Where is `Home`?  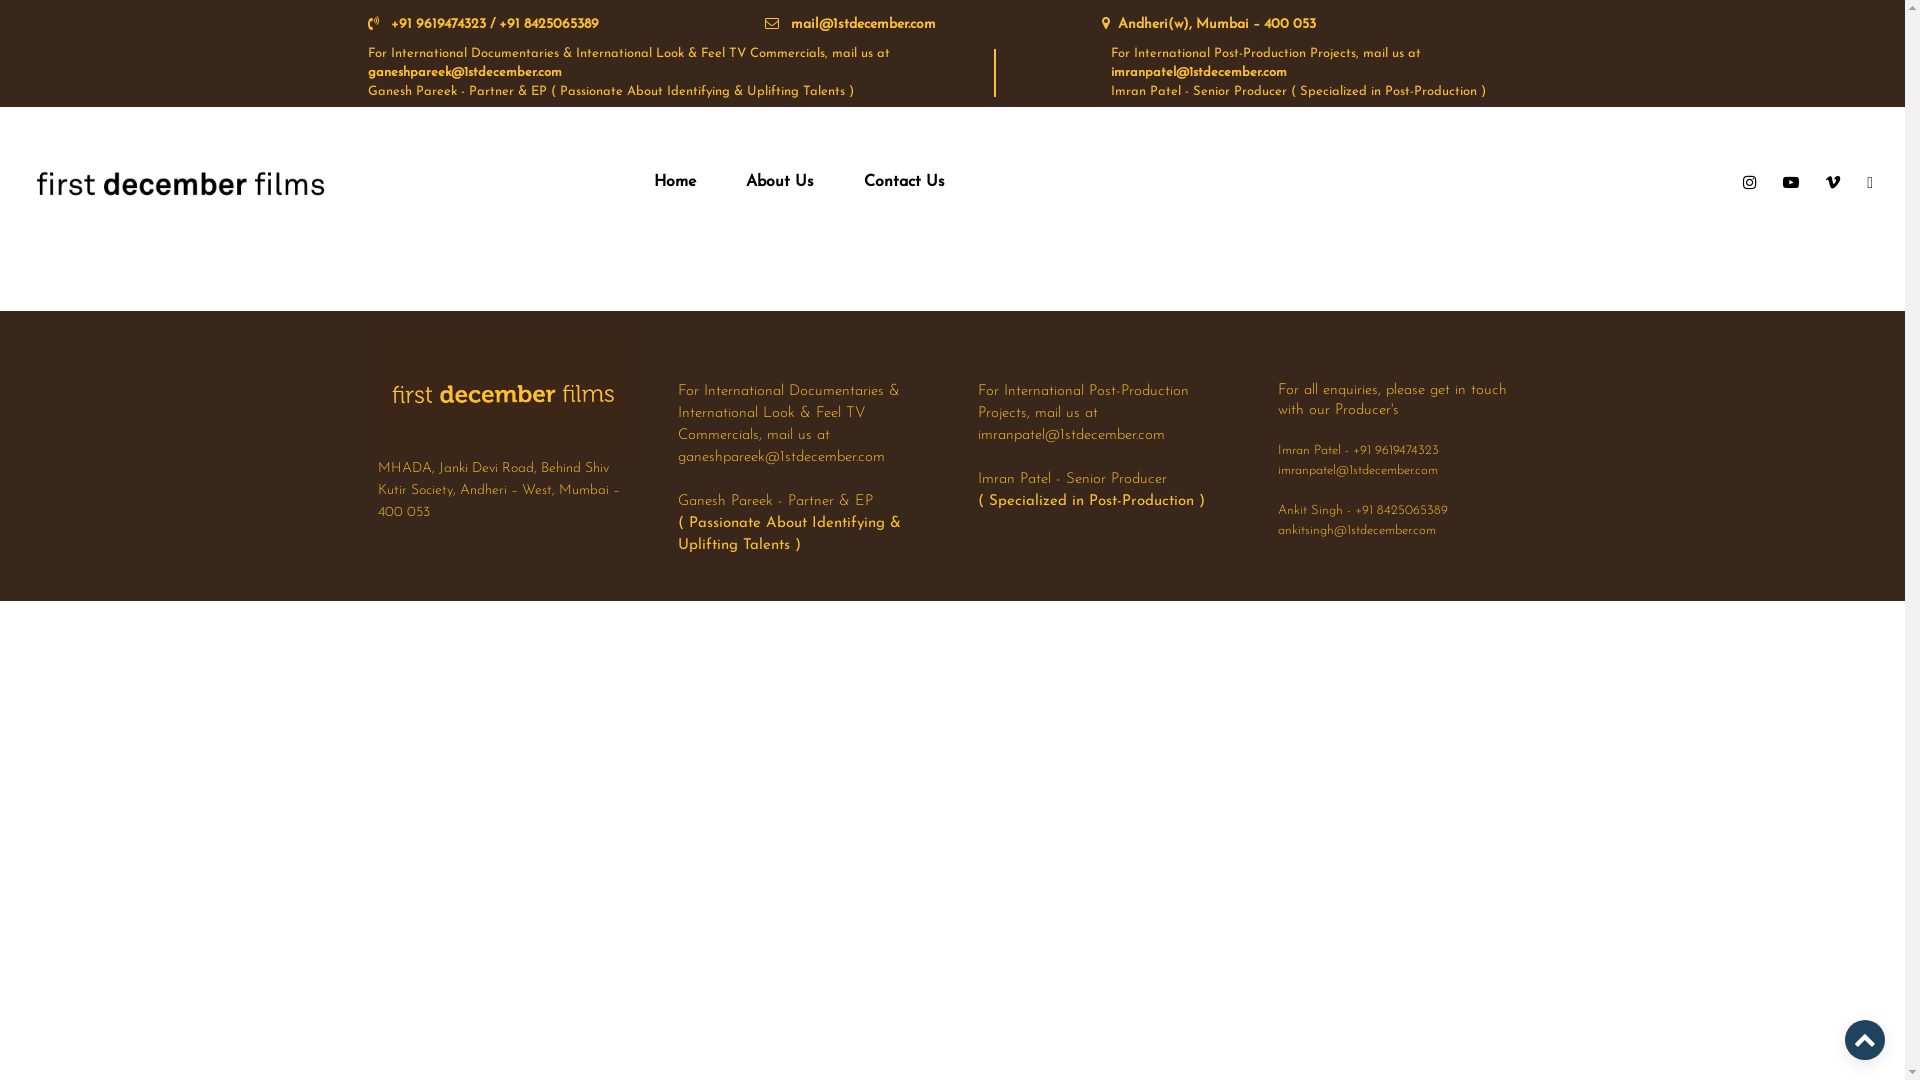 Home is located at coordinates (675, 182).